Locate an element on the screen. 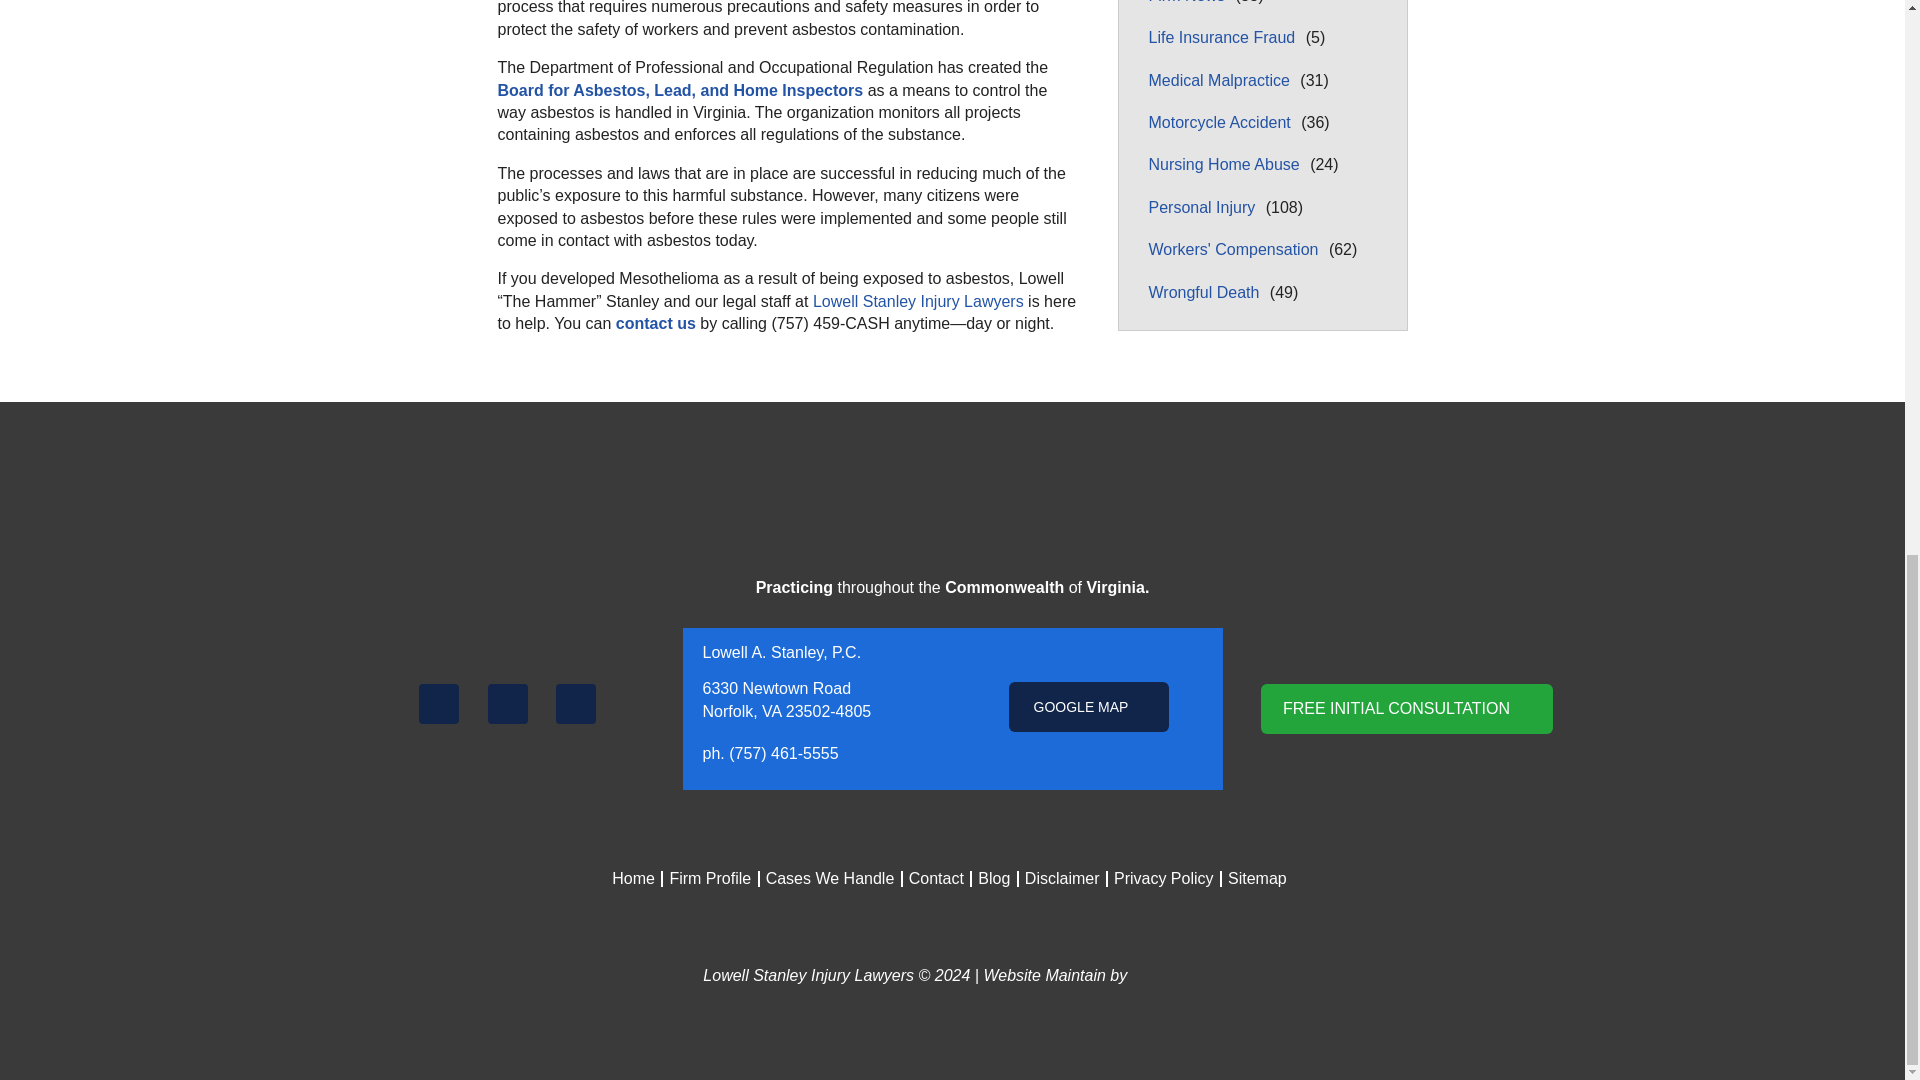  contact us is located at coordinates (656, 323).